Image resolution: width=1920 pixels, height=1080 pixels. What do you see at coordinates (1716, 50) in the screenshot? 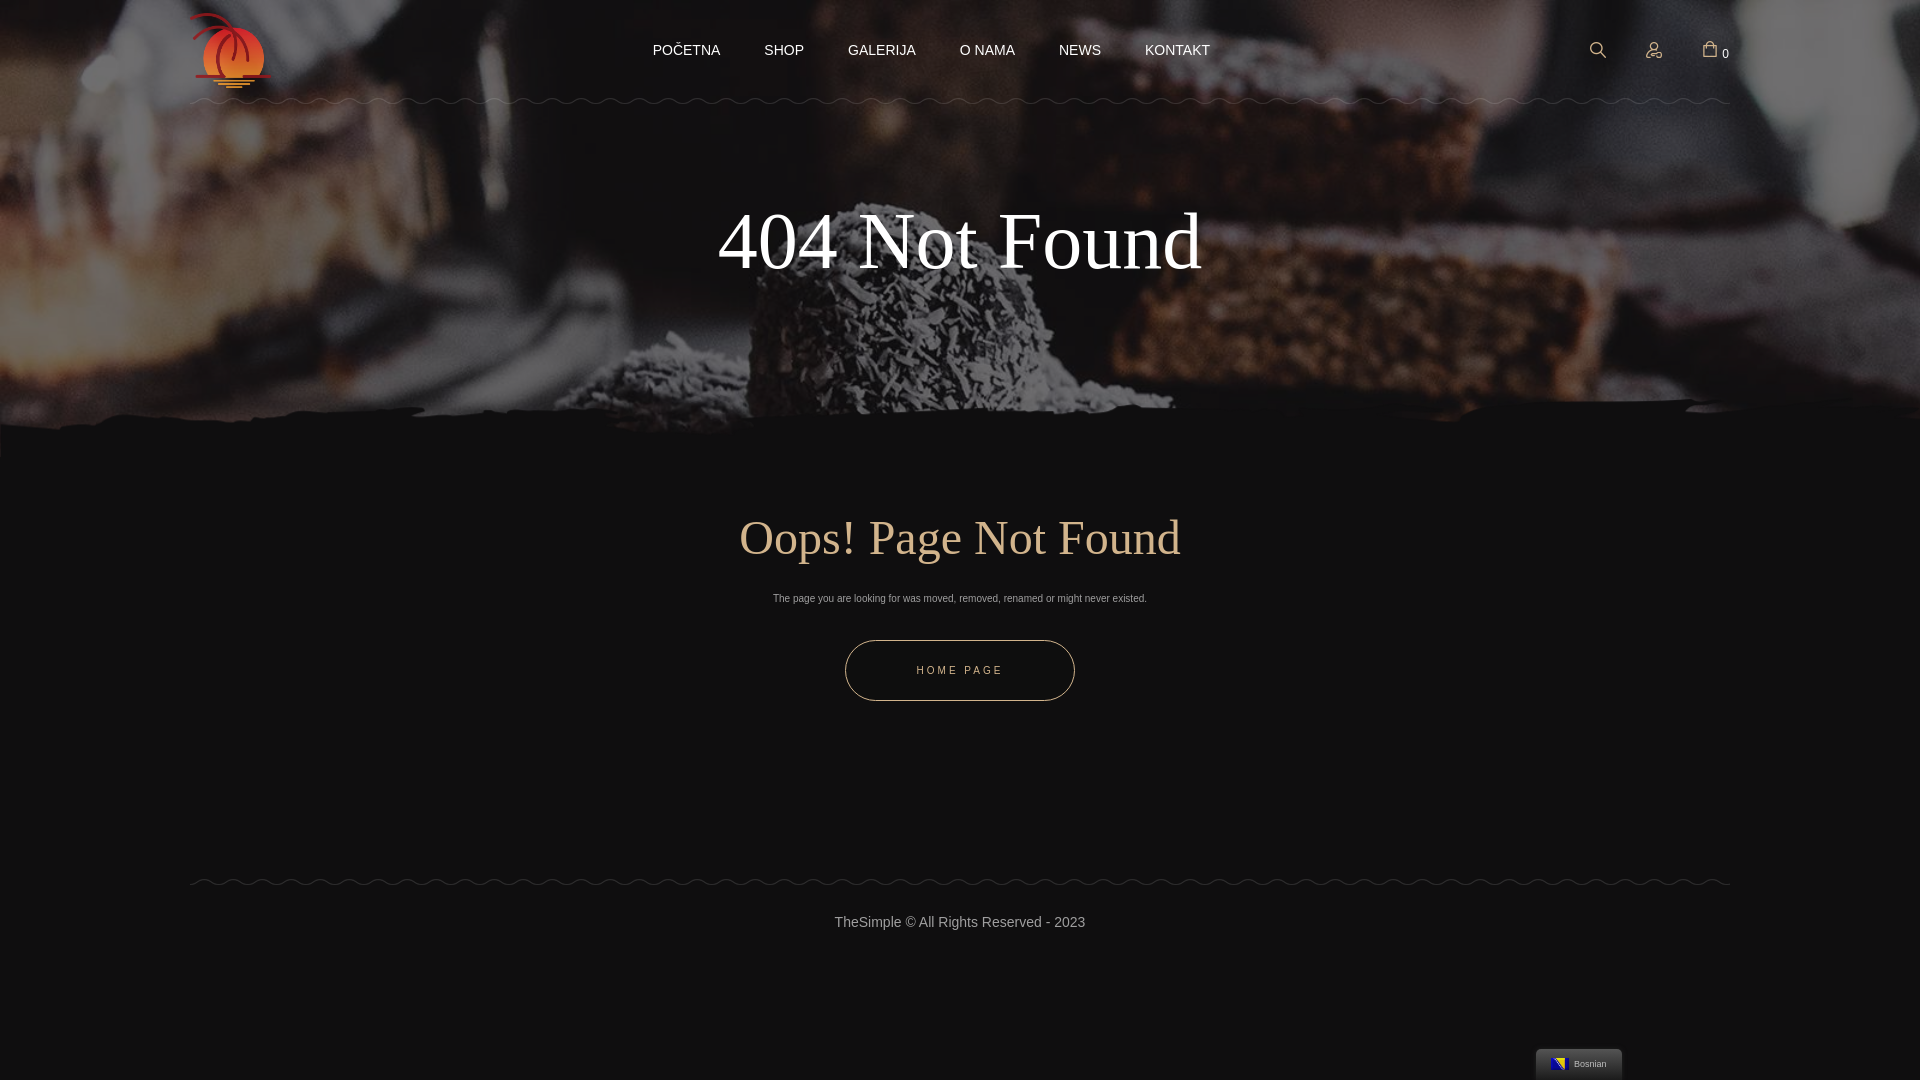
I see `0` at bounding box center [1716, 50].